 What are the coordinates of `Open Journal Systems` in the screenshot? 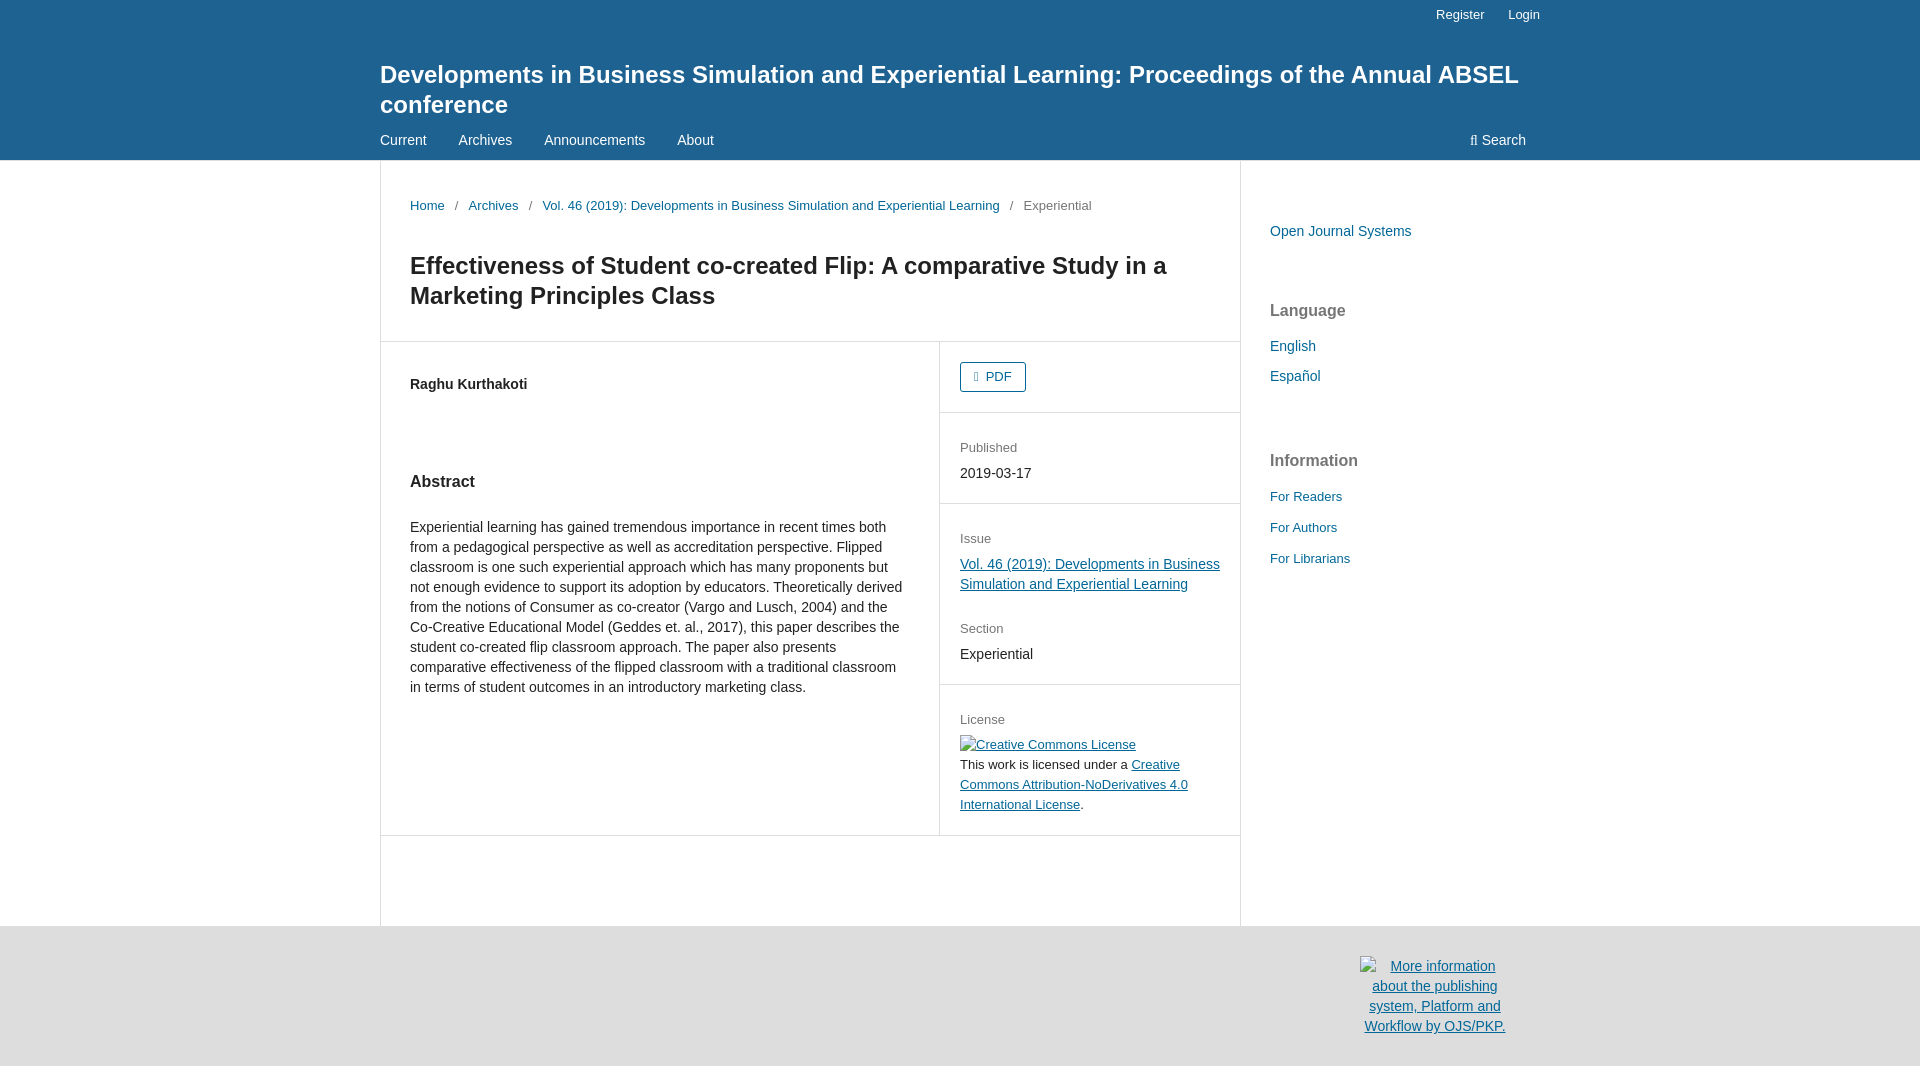 It's located at (1340, 230).